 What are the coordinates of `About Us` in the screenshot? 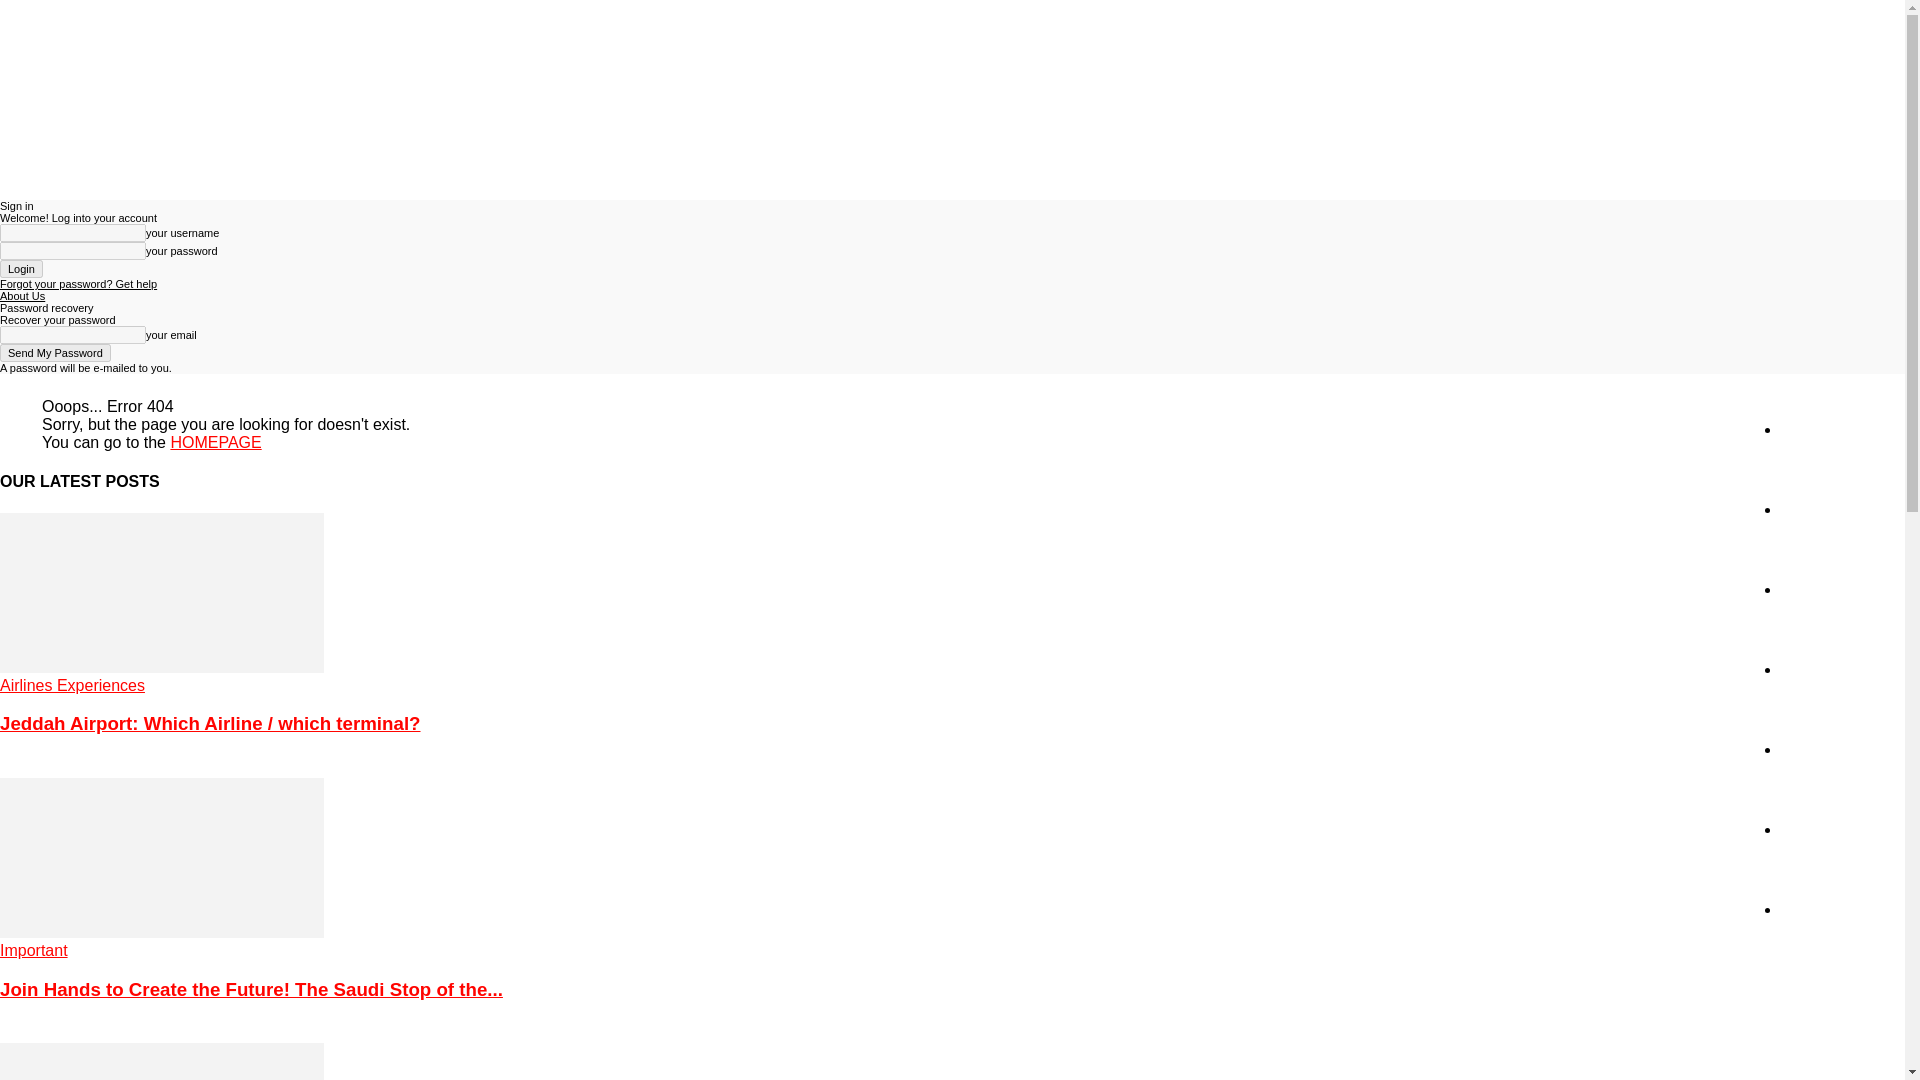 It's located at (22, 296).